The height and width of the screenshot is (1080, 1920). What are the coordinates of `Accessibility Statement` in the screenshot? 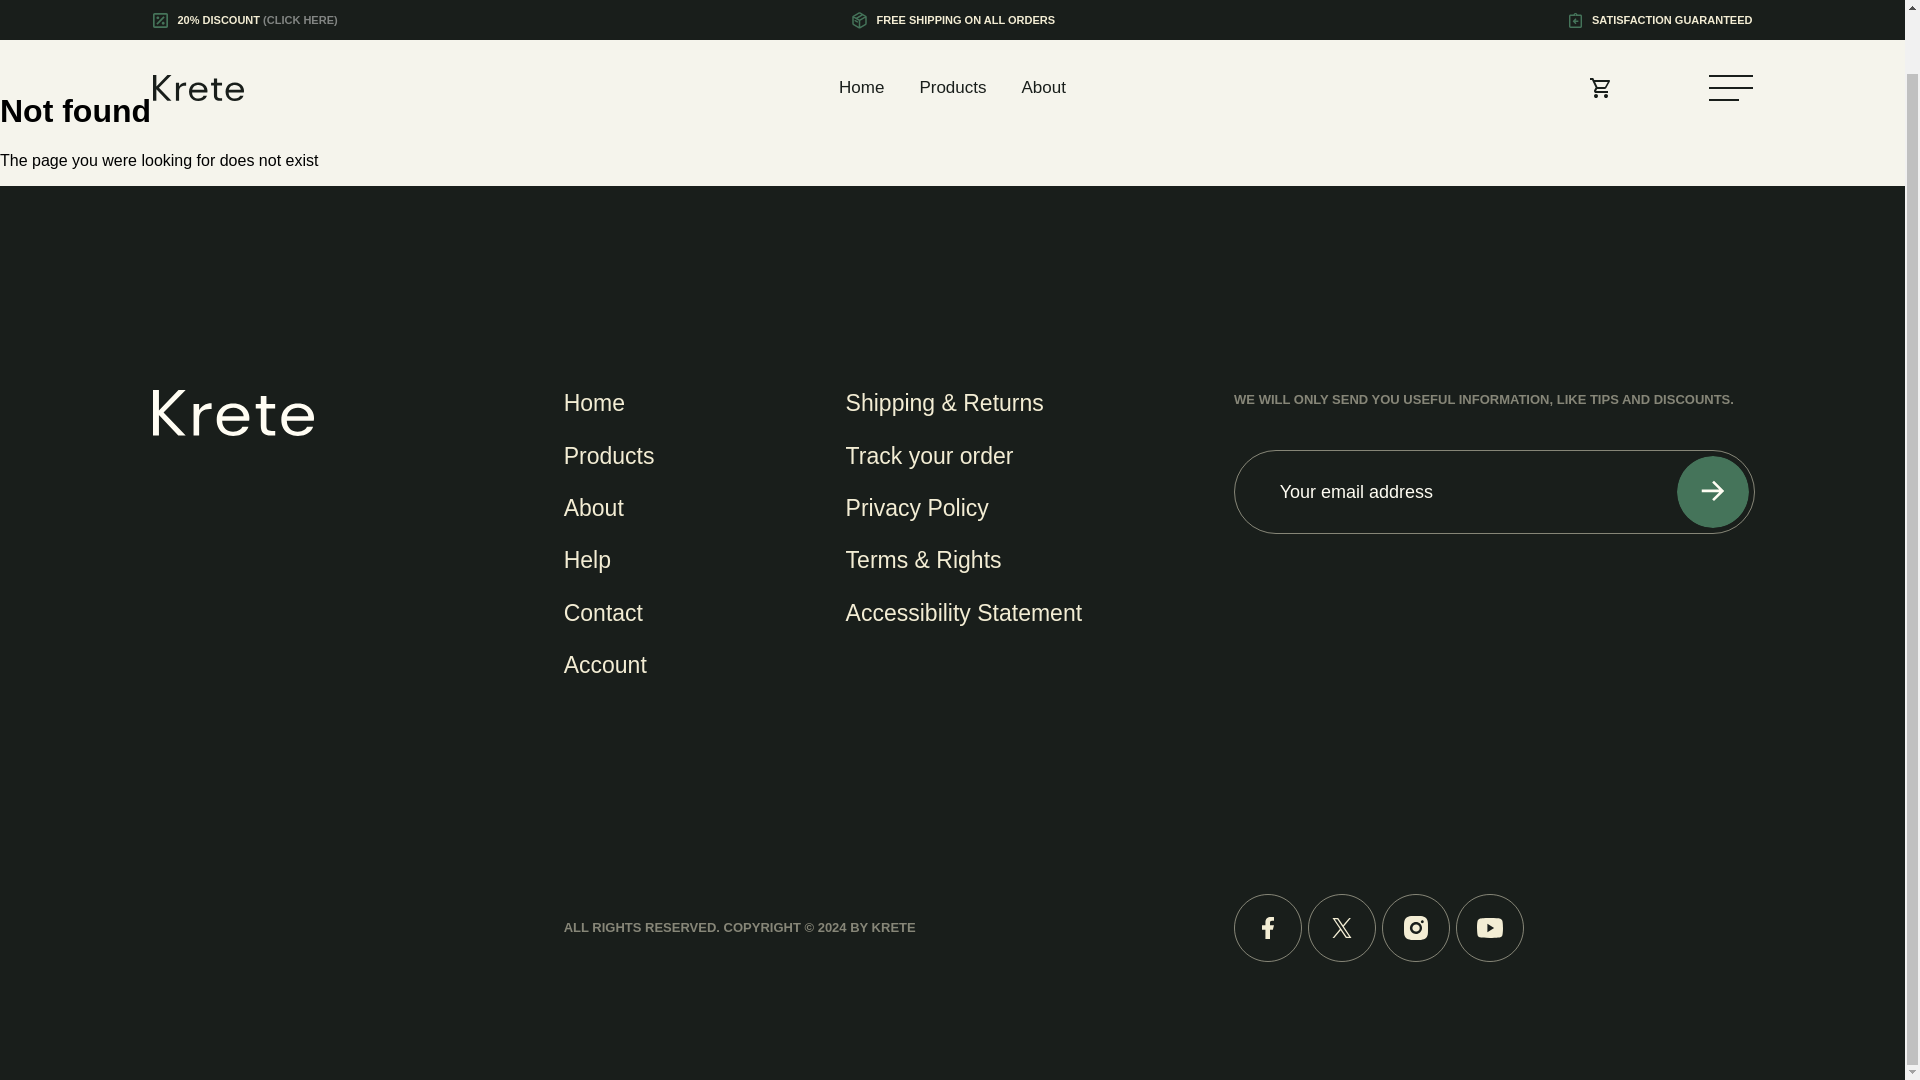 It's located at (964, 613).